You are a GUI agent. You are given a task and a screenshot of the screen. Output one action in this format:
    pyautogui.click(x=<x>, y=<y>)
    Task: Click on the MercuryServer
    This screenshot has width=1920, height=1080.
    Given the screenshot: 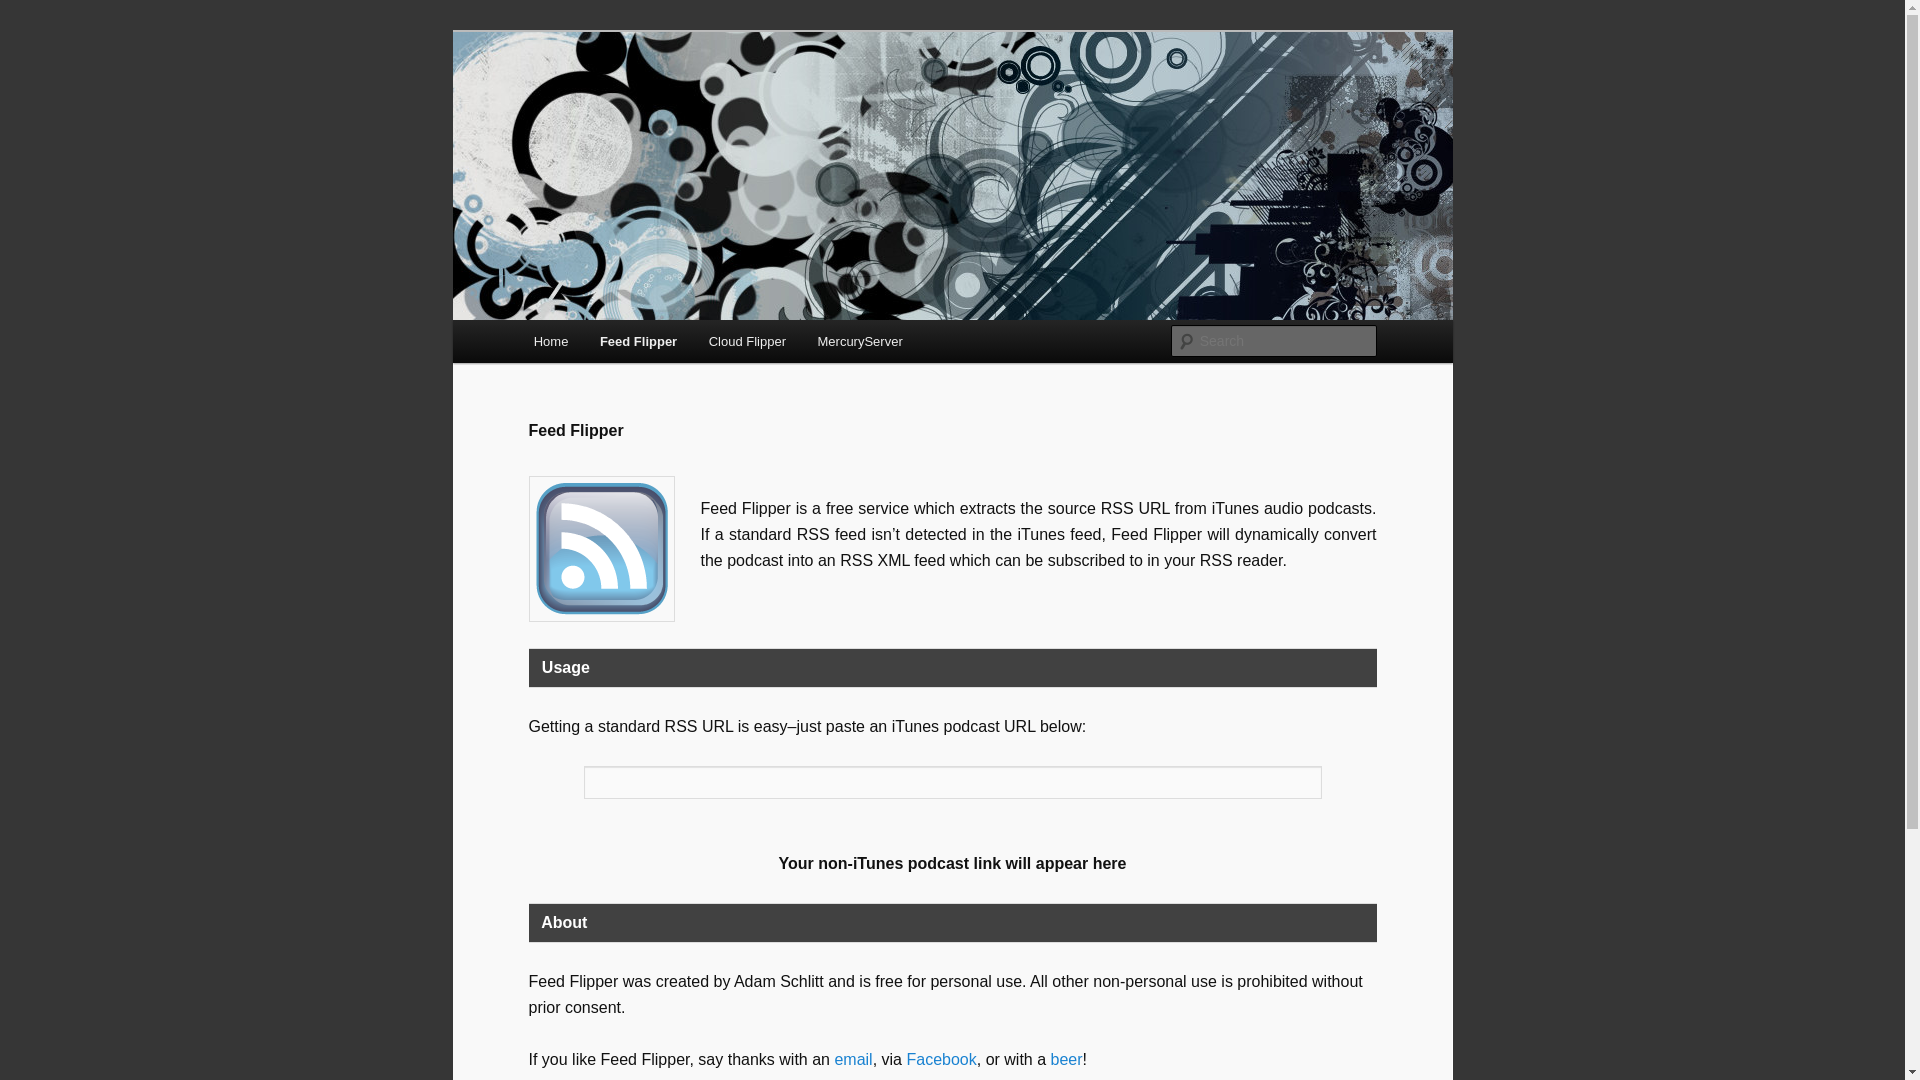 What is the action you would take?
    pyautogui.click(x=860, y=340)
    